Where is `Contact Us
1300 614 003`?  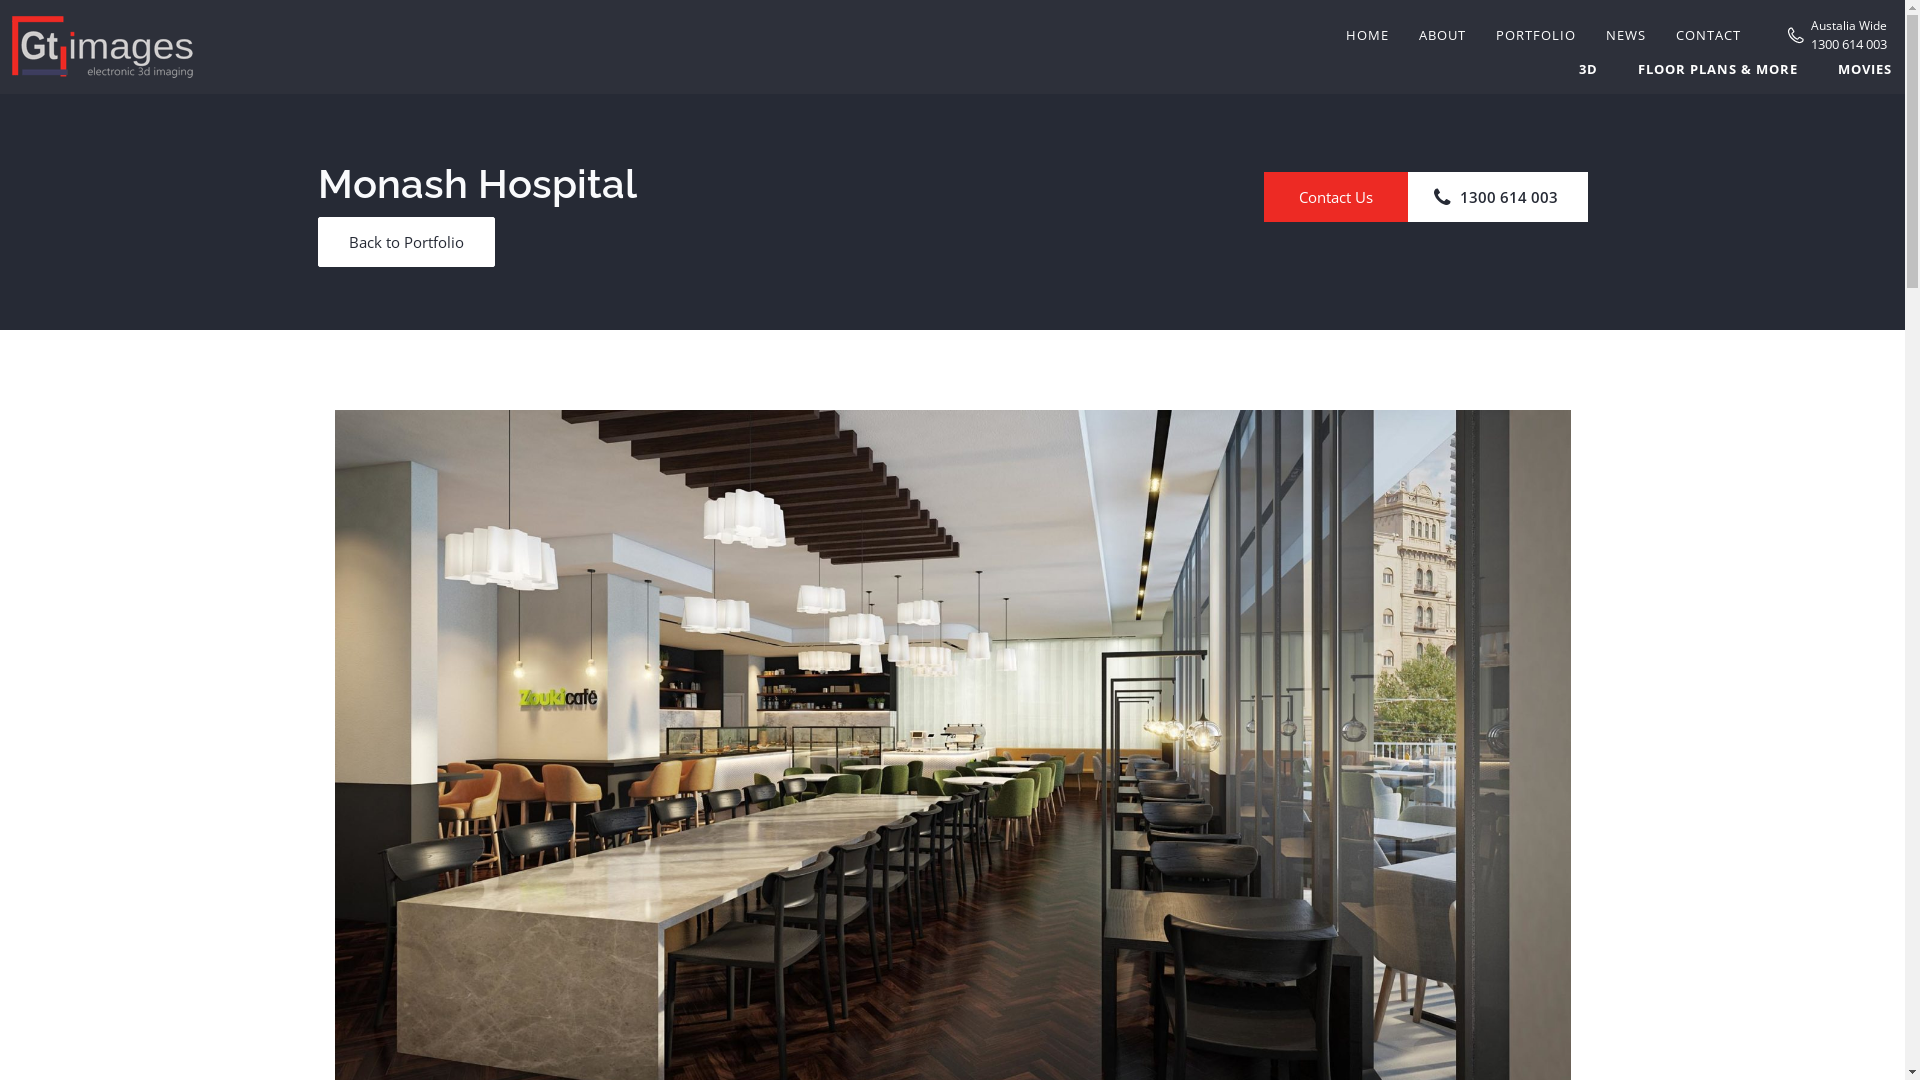
Contact Us
1300 614 003 is located at coordinates (1426, 197).